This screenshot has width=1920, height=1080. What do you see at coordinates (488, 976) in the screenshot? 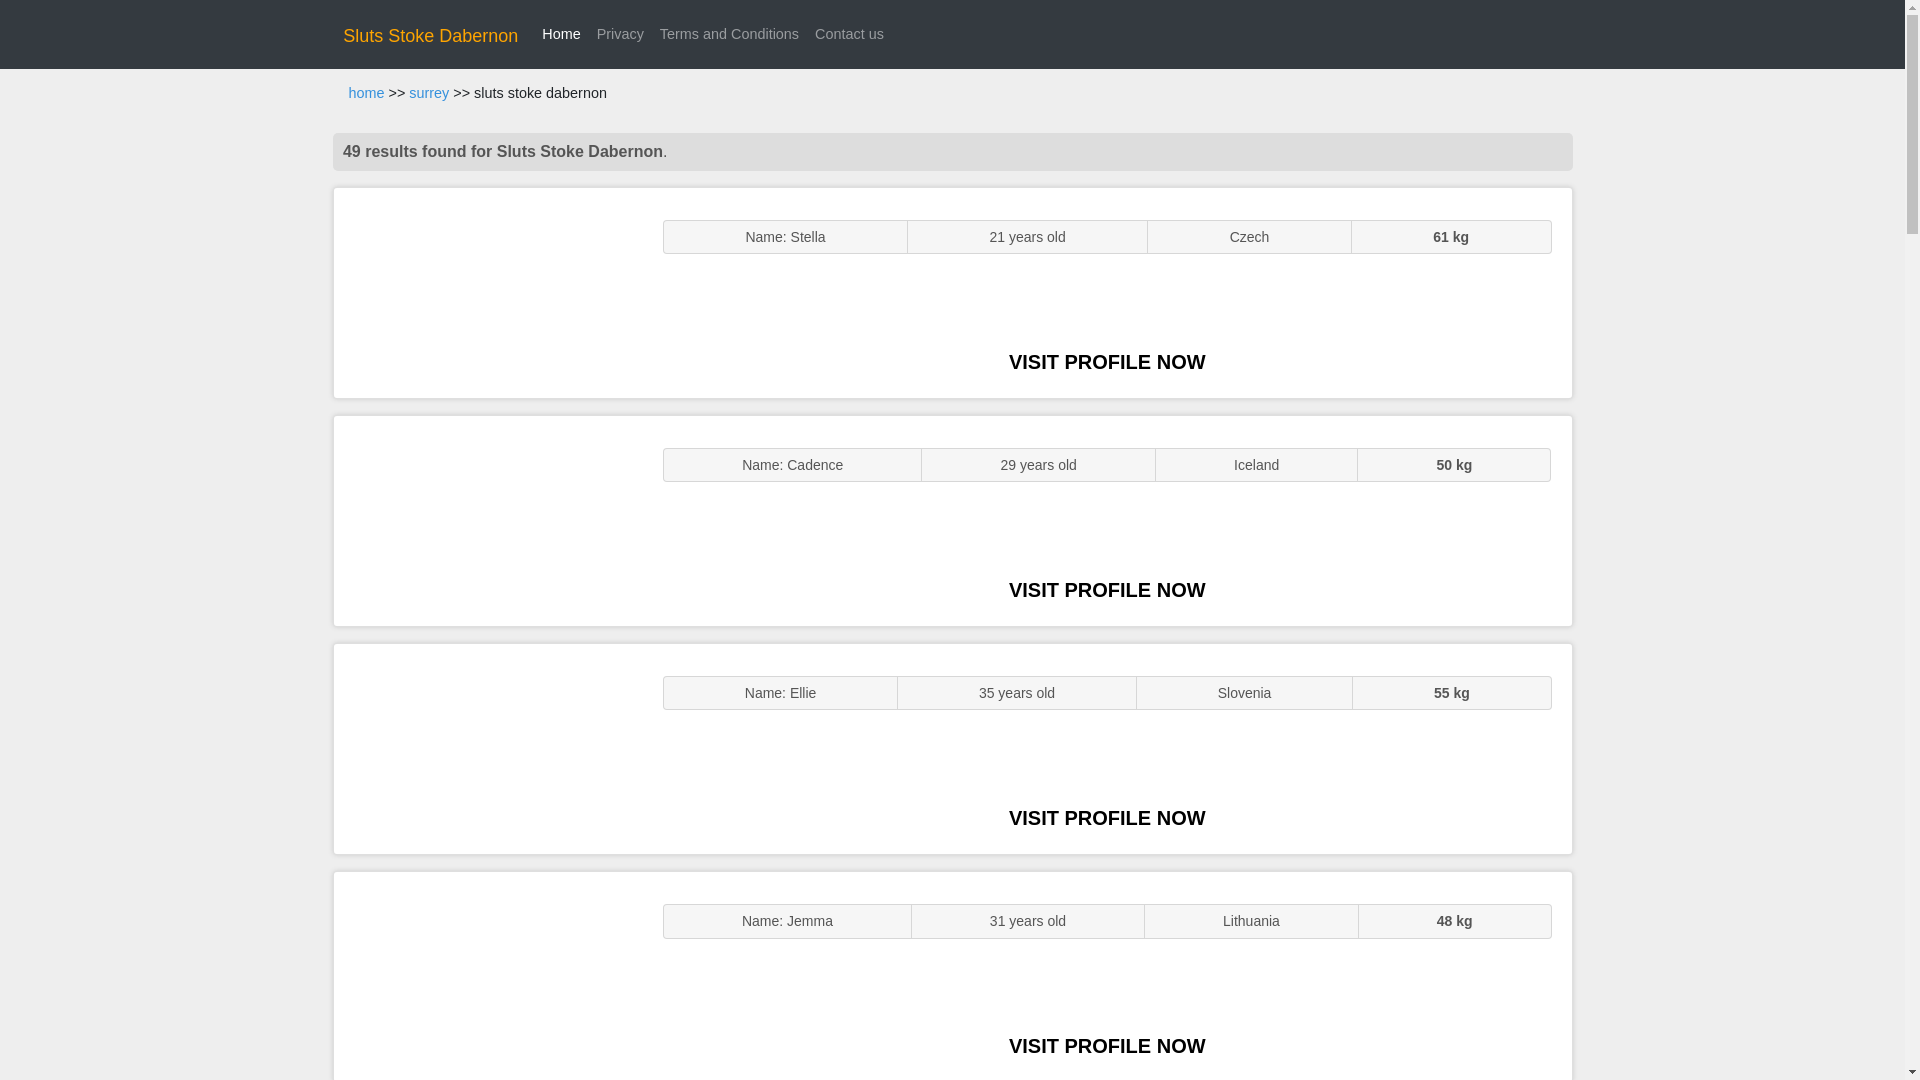
I see `Sluts` at bounding box center [488, 976].